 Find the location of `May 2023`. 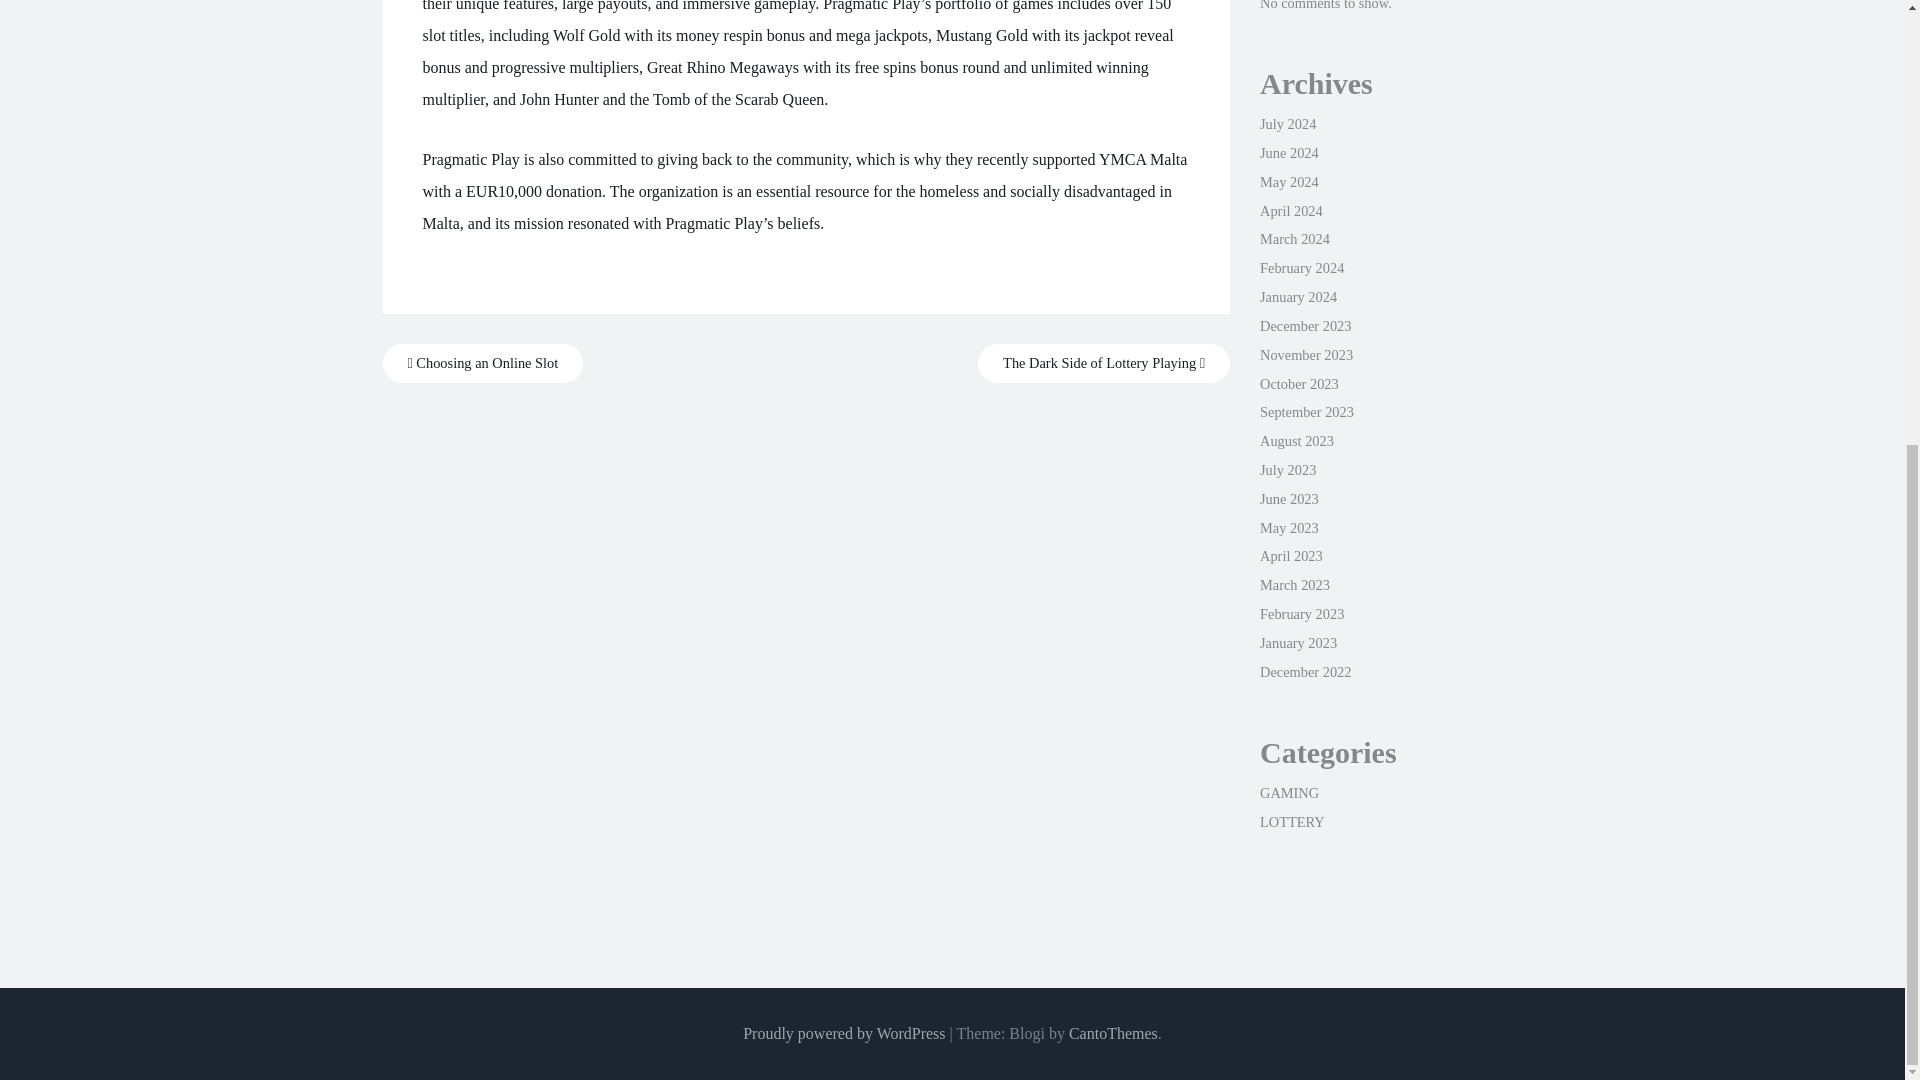

May 2023 is located at coordinates (1289, 527).